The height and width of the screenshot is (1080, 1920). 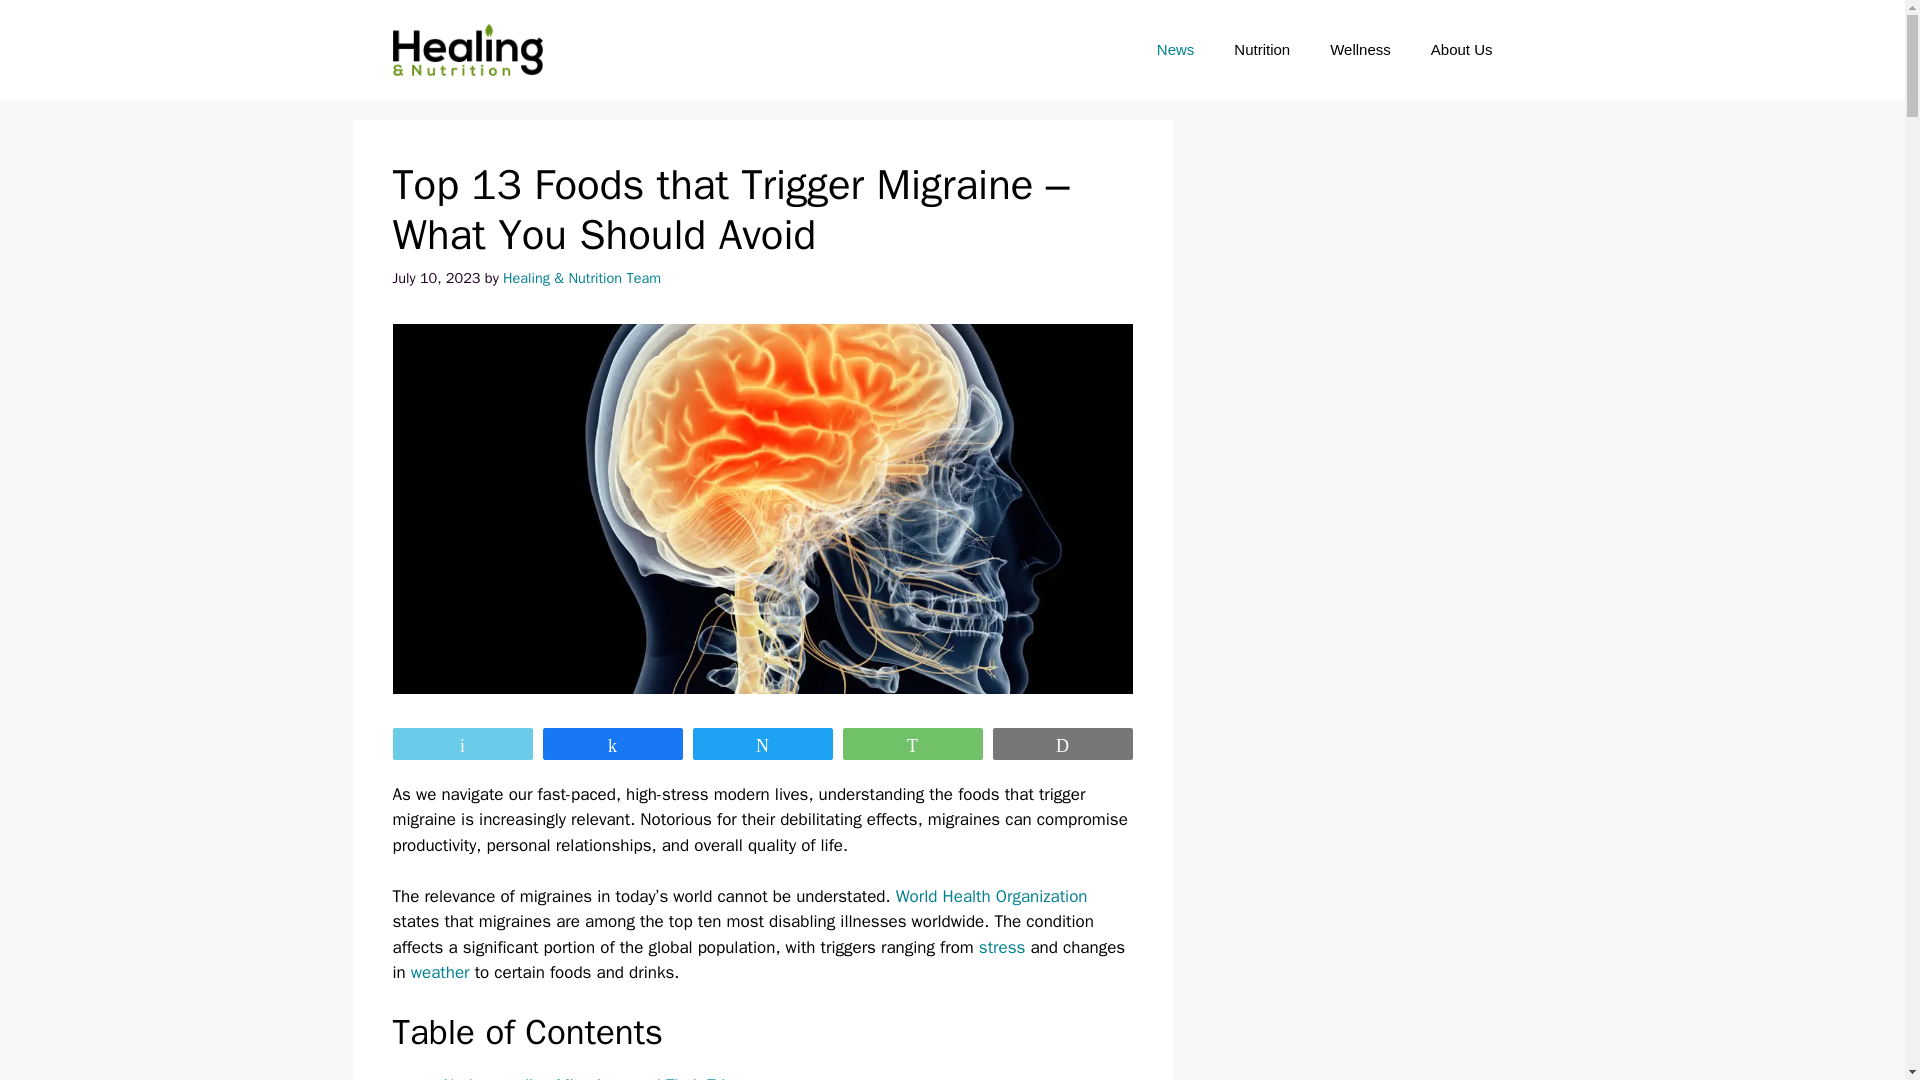 What do you see at coordinates (992, 896) in the screenshot?
I see `World Health Organization` at bounding box center [992, 896].